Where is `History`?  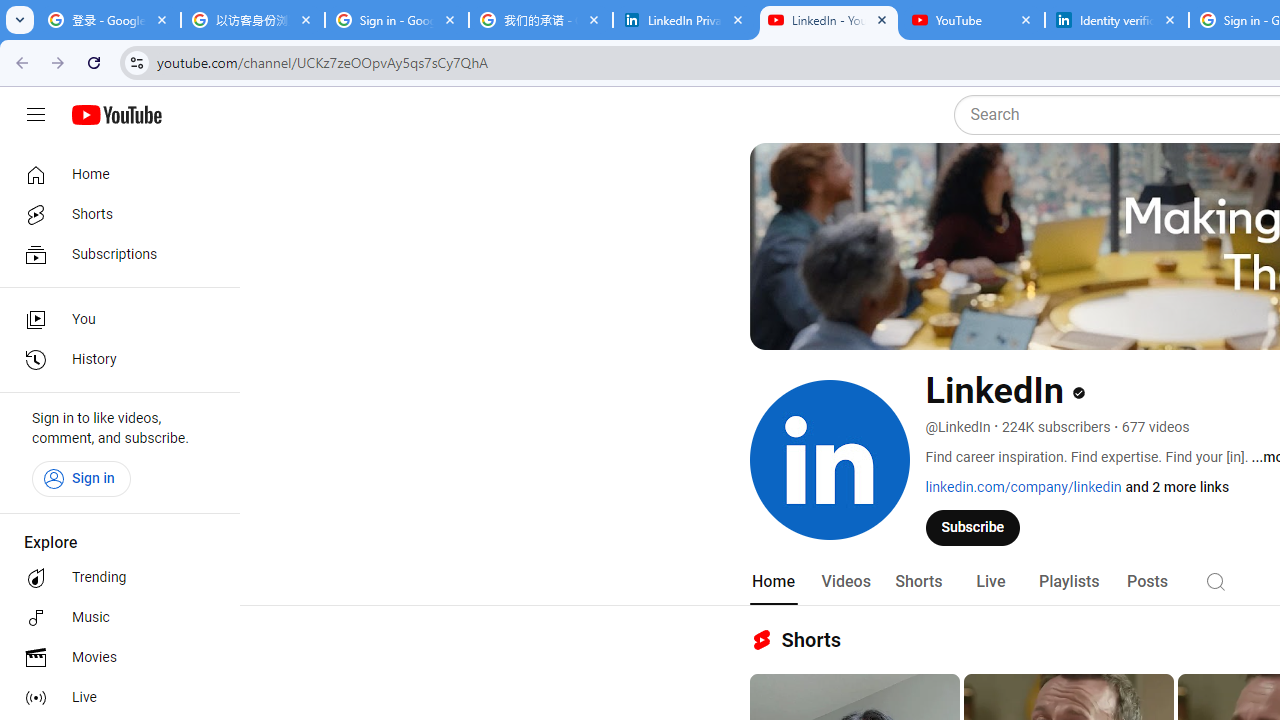 History is located at coordinates (114, 360).